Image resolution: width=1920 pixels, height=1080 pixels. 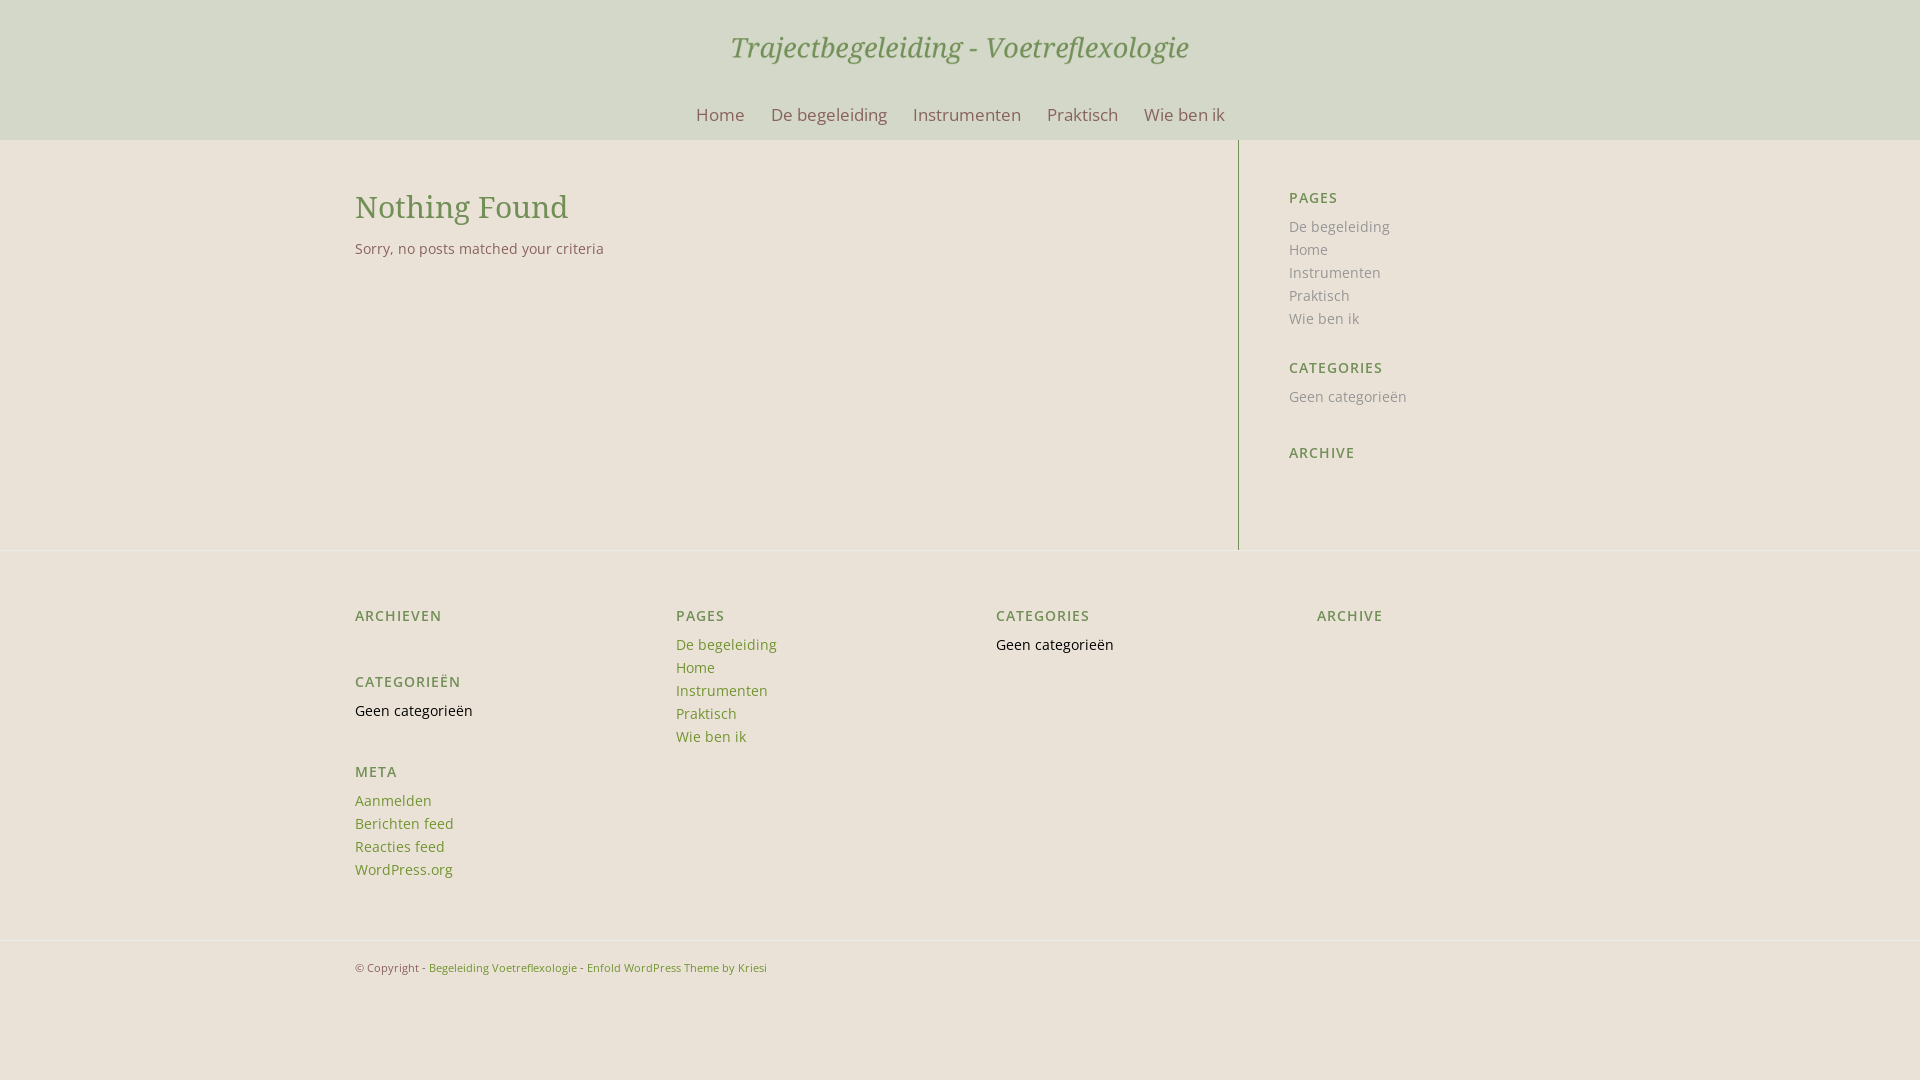 What do you see at coordinates (400, 846) in the screenshot?
I see `Reacties feed` at bounding box center [400, 846].